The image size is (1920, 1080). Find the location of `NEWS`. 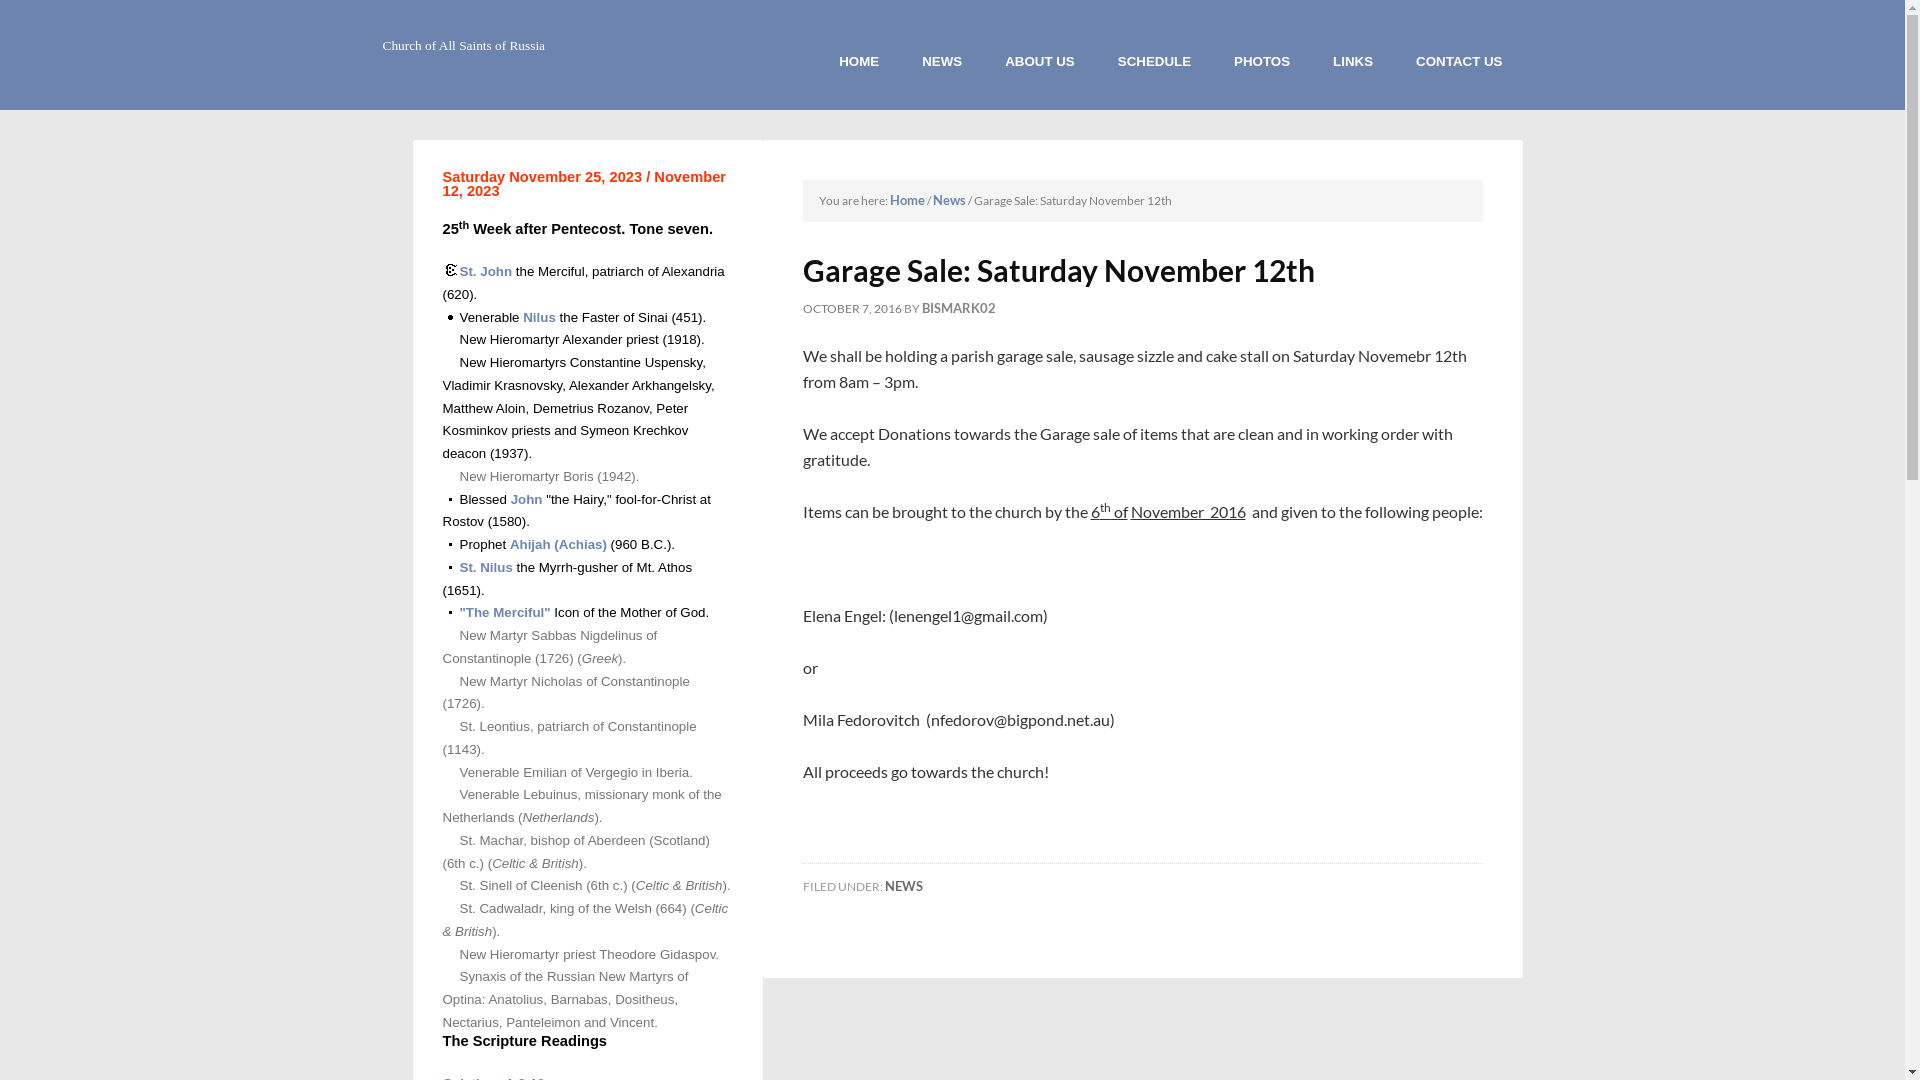

NEWS is located at coordinates (903, 886).